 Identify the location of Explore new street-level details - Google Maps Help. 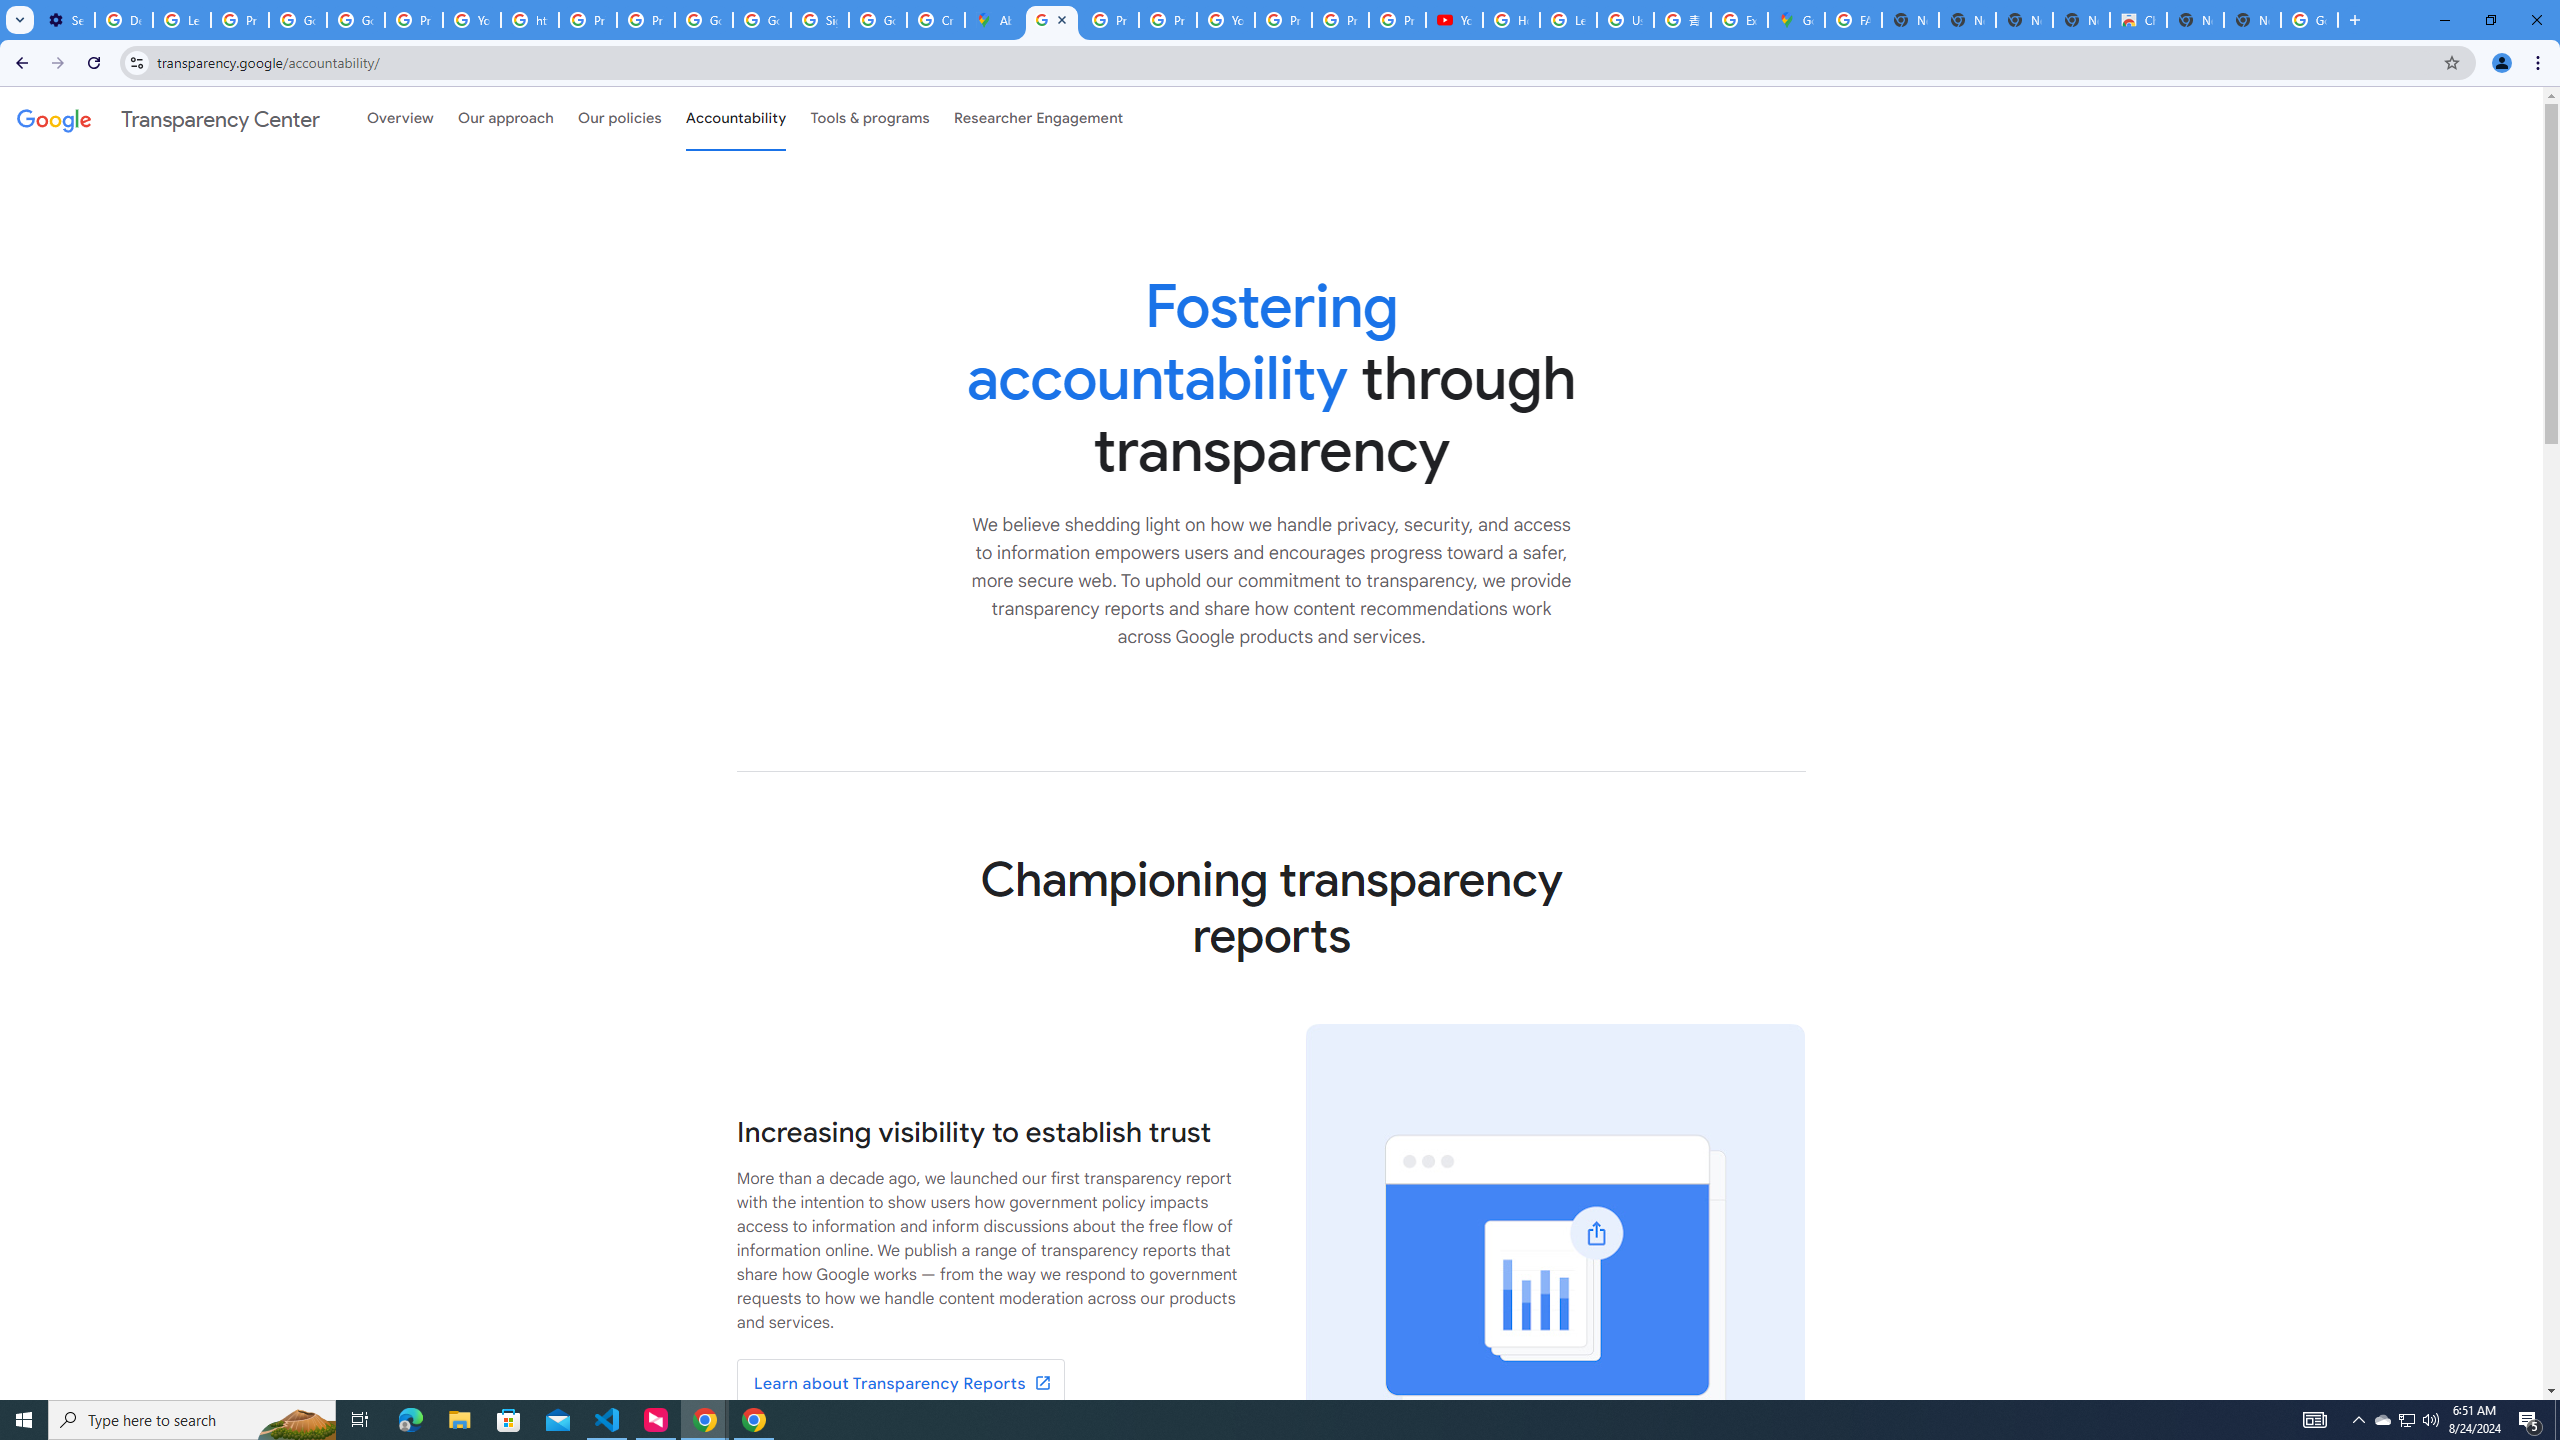
(1739, 20).